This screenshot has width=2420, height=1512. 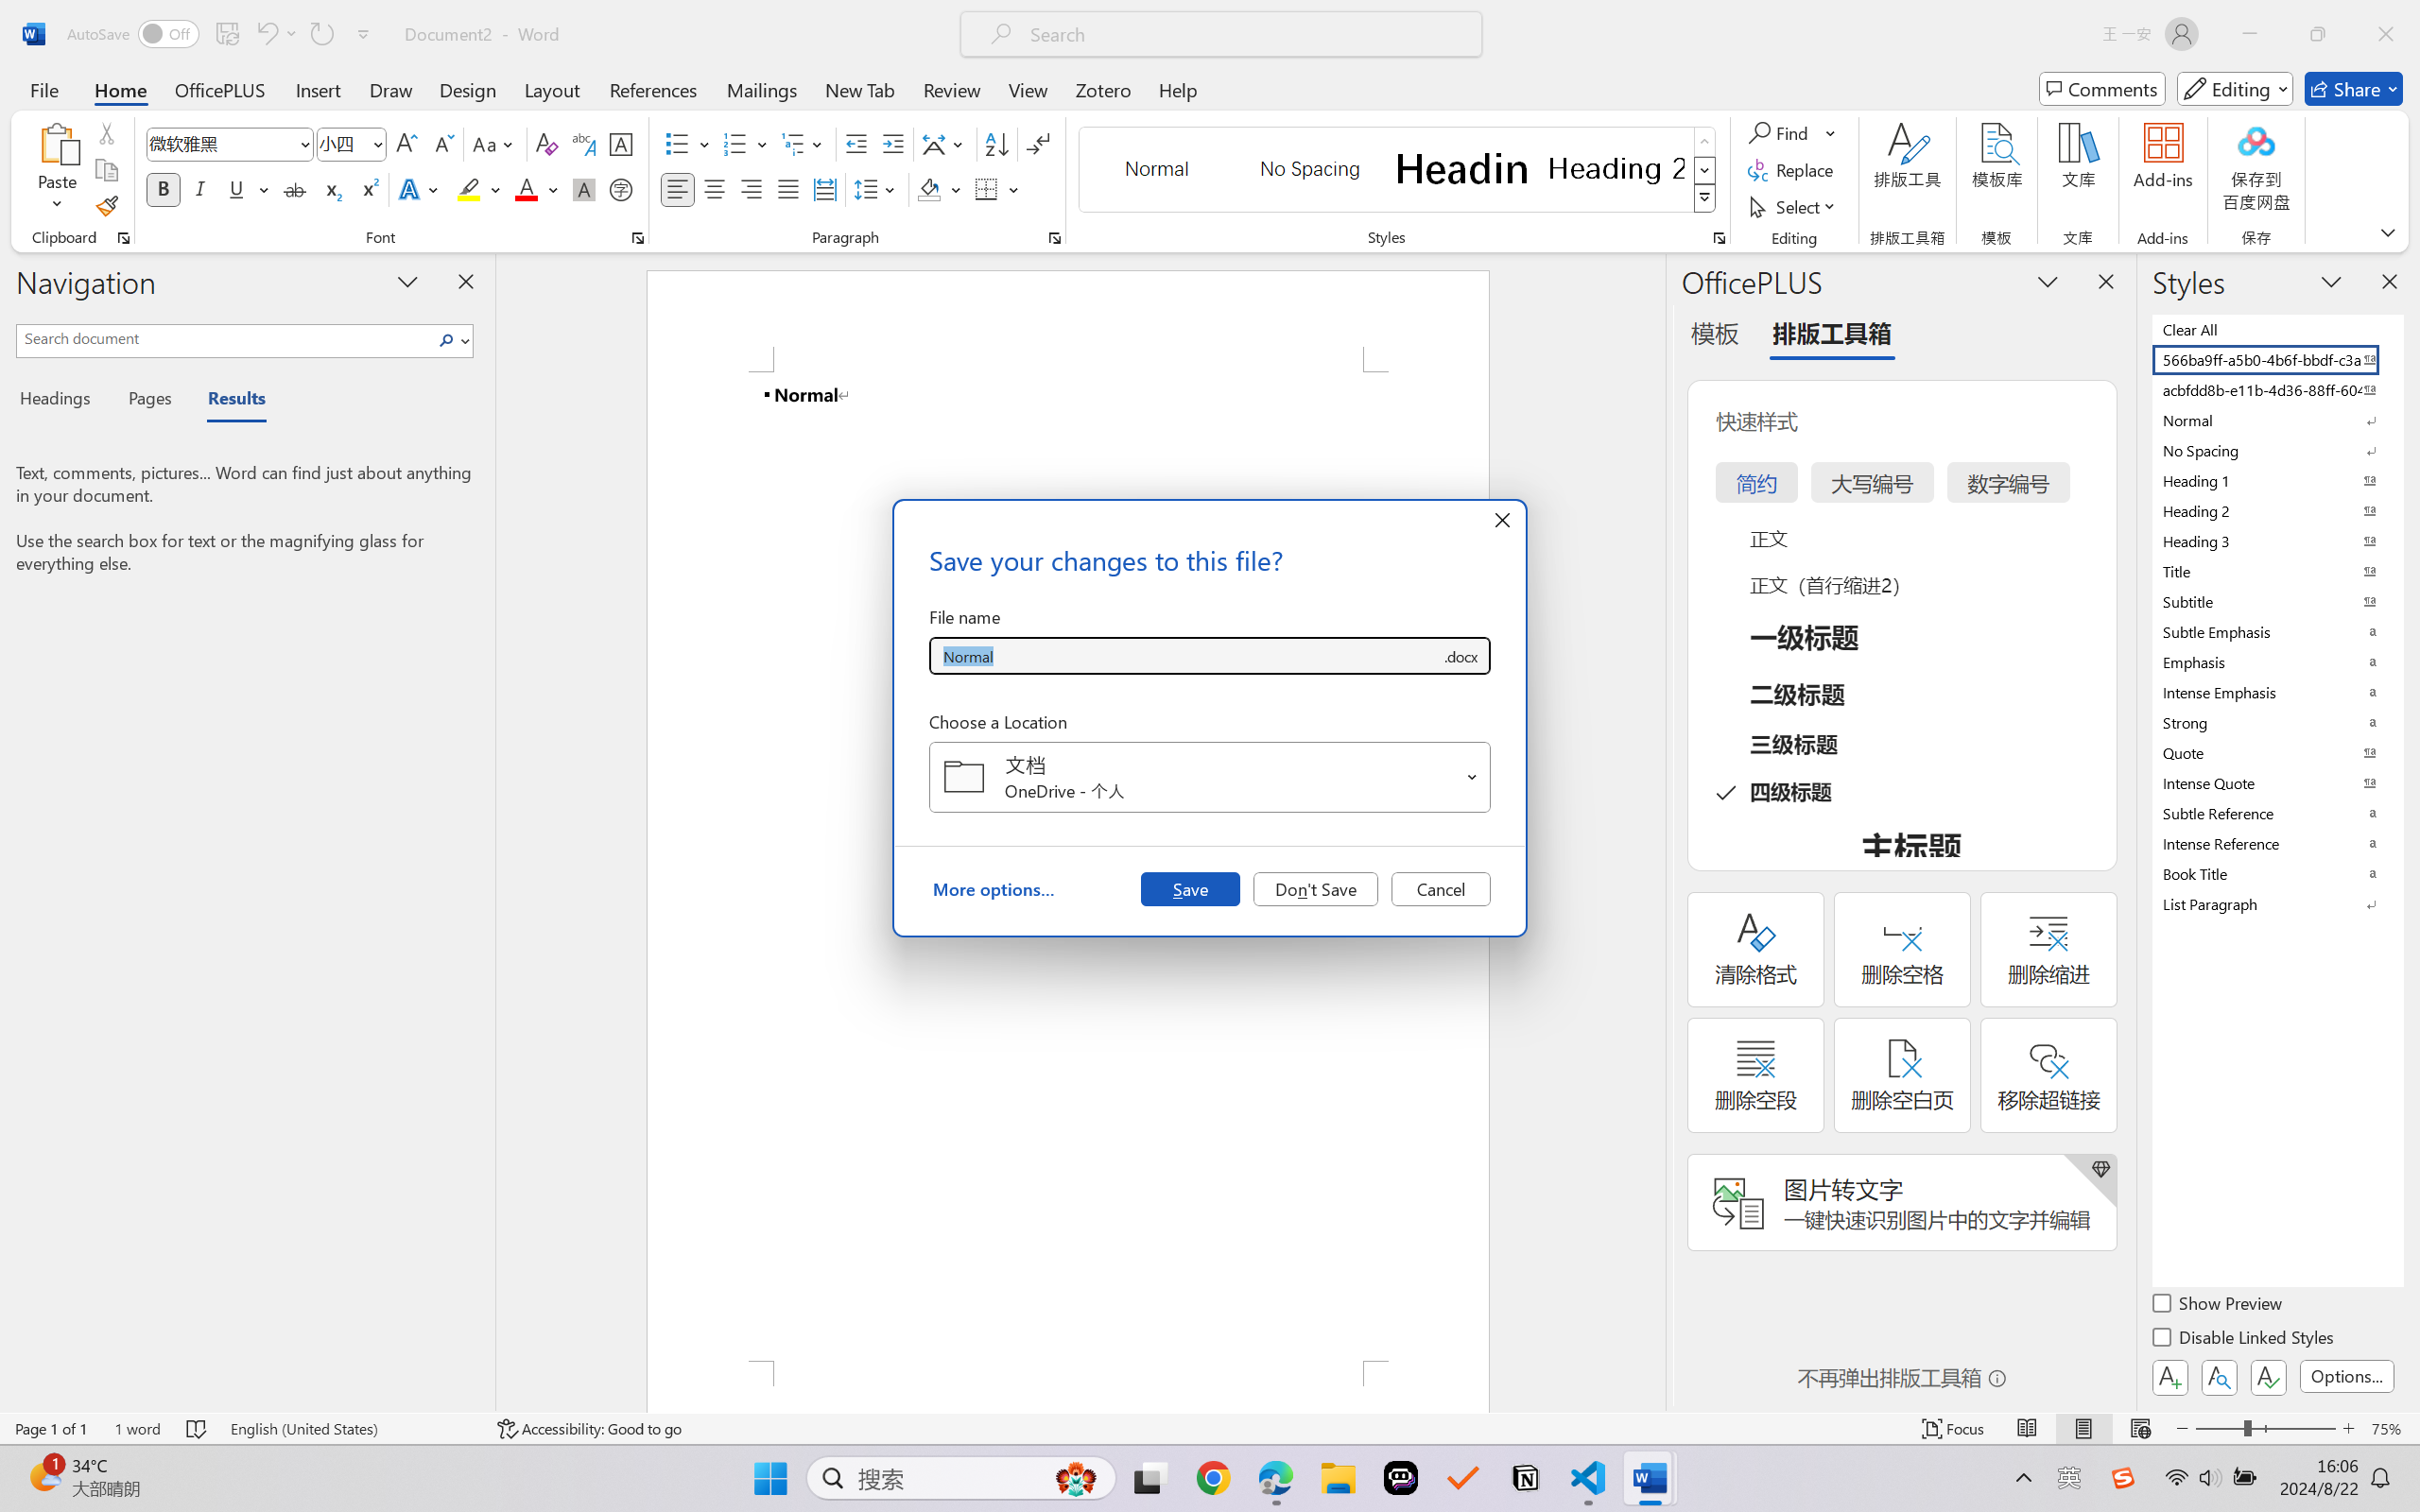 What do you see at coordinates (134, 34) in the screenshot?
I see `AutoSave` at bounding box center [134, 34].